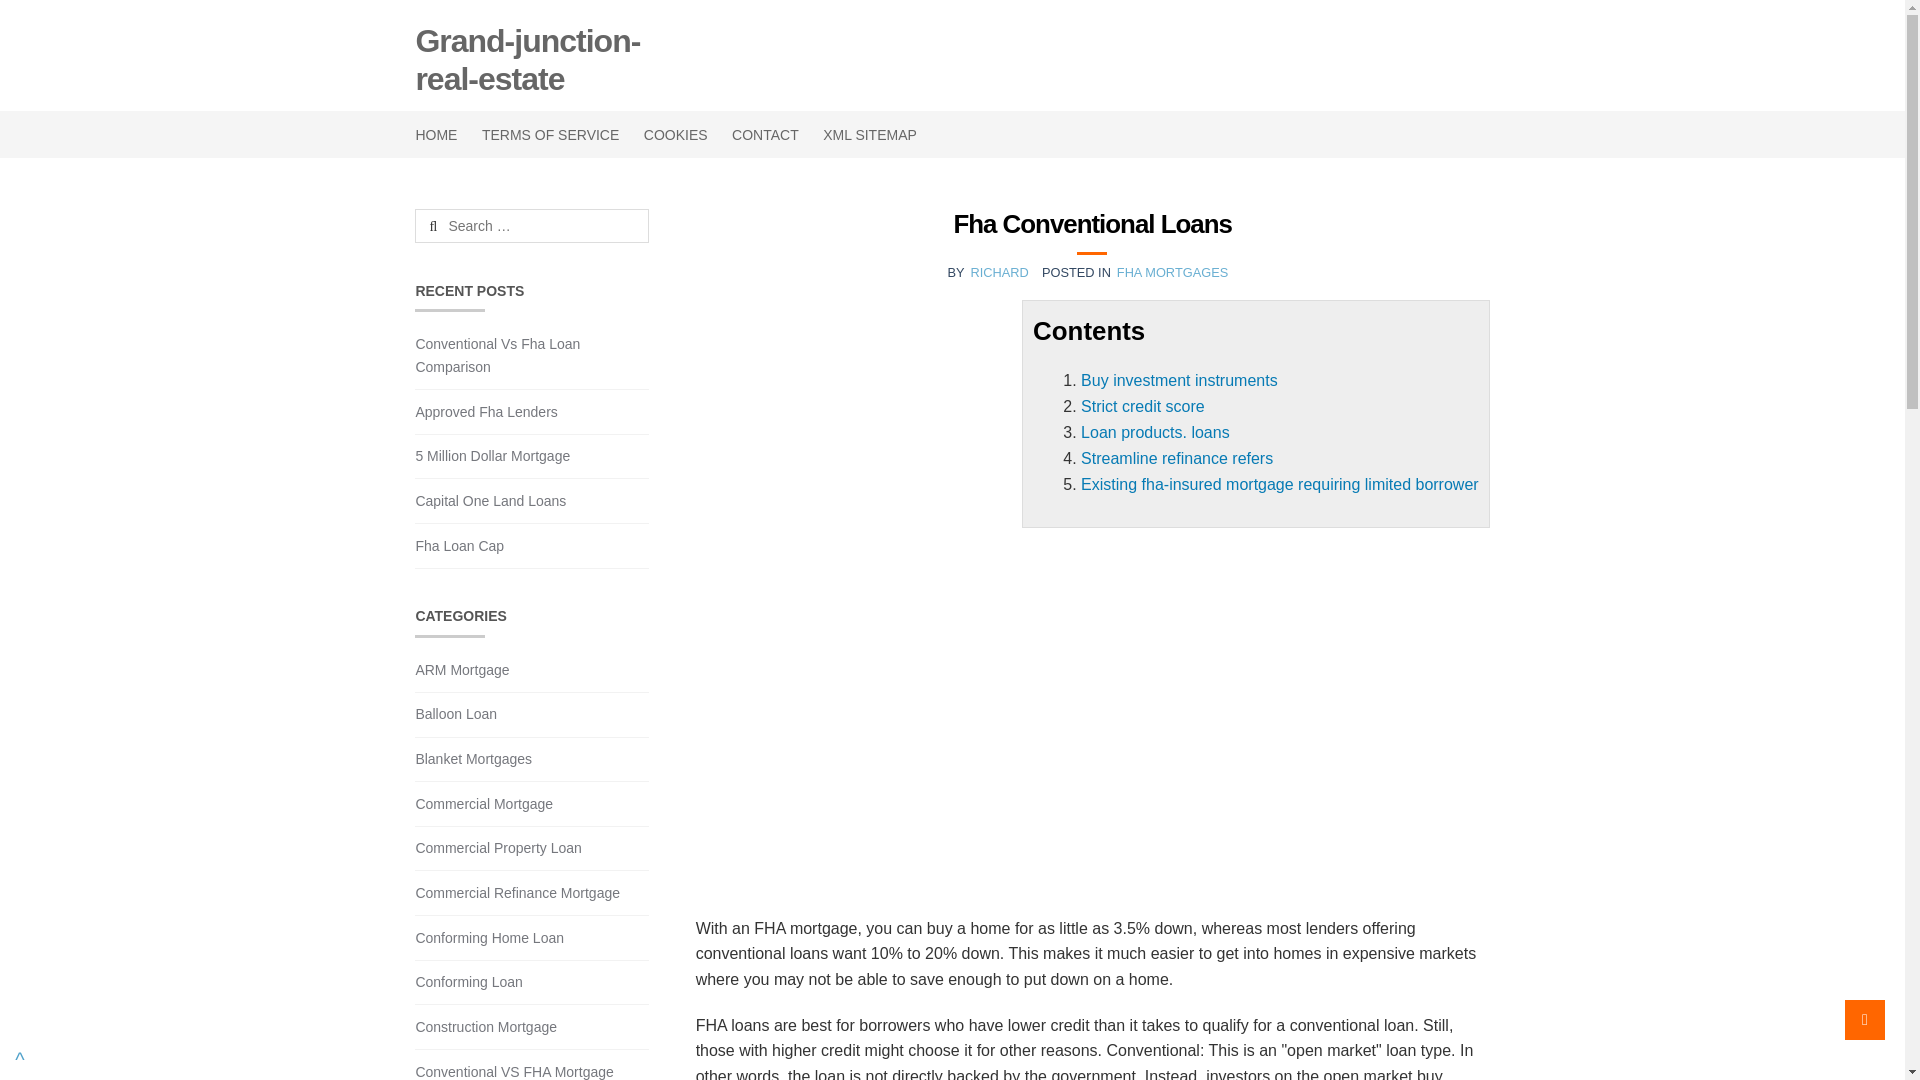  What do you see at coordinates (483, 804) in the screenshot?
I see `Commercial Mortgage` at bounding box center [483, 804].